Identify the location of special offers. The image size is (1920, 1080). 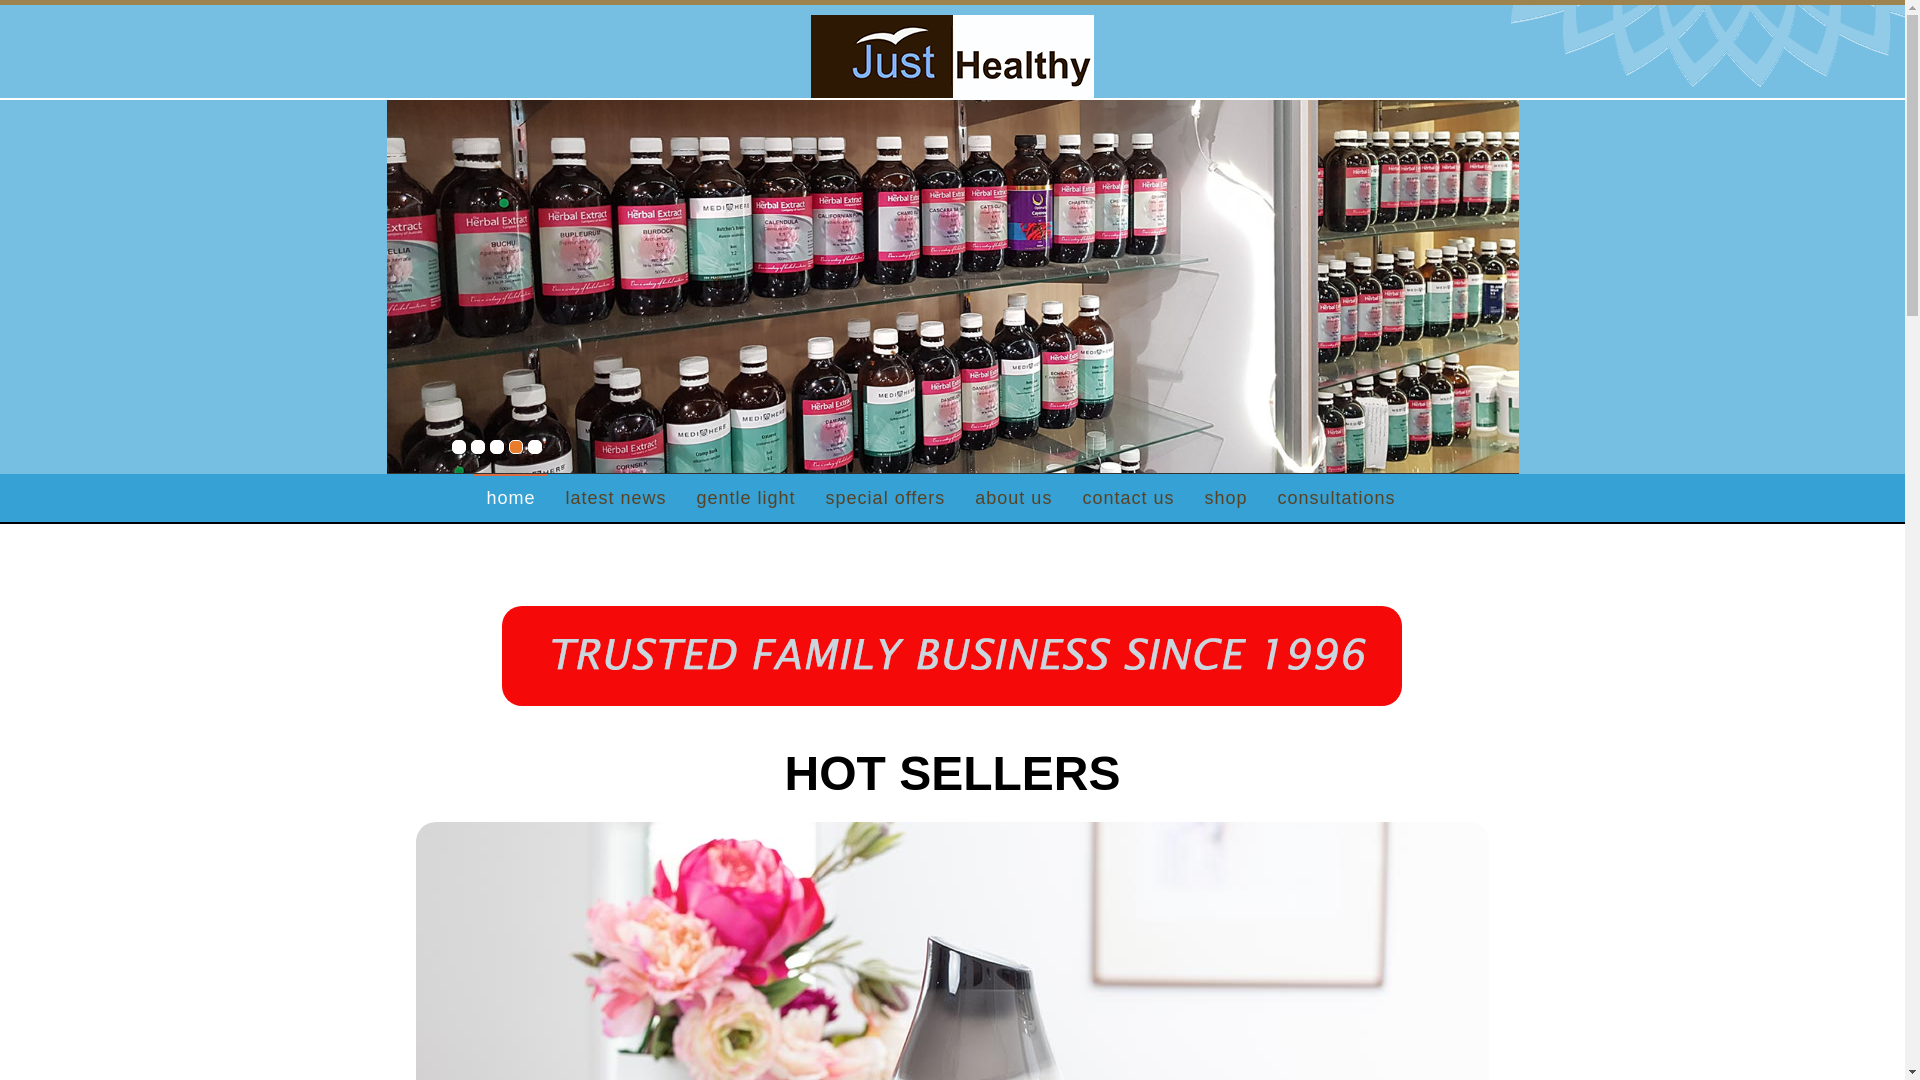
(886, 498).